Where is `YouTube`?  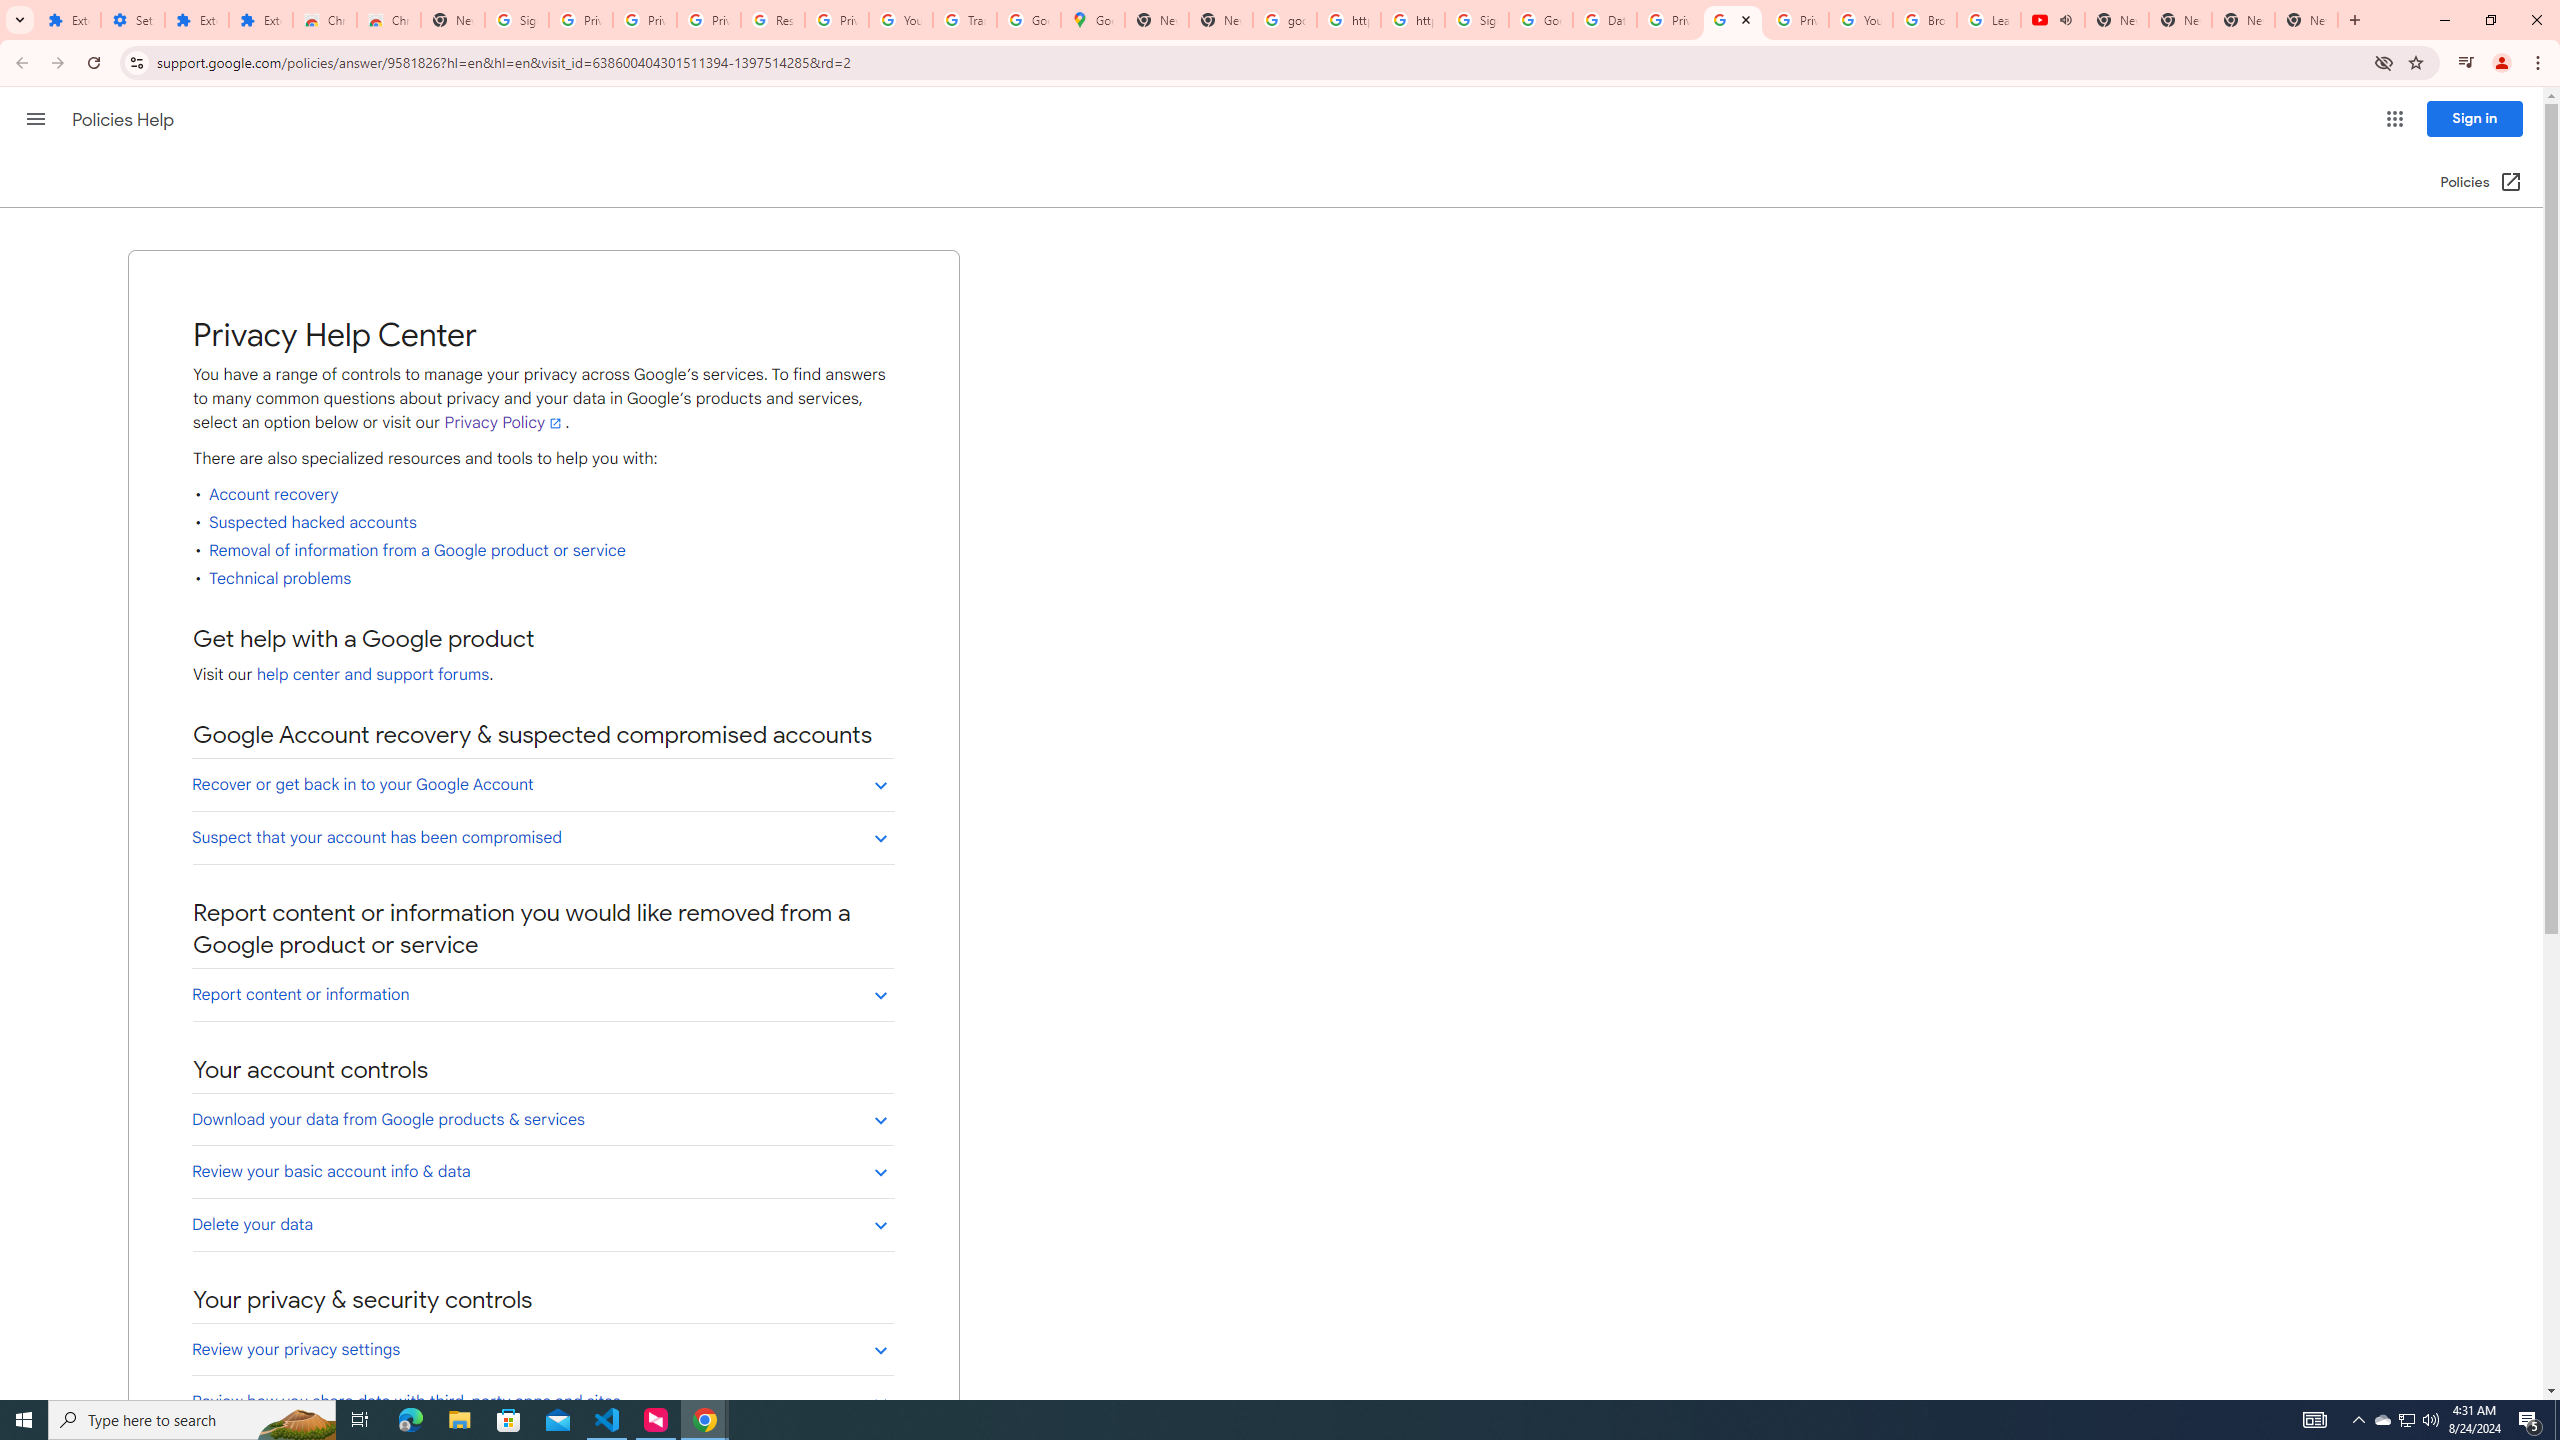 YouTube is located at coordinates (901, 20).